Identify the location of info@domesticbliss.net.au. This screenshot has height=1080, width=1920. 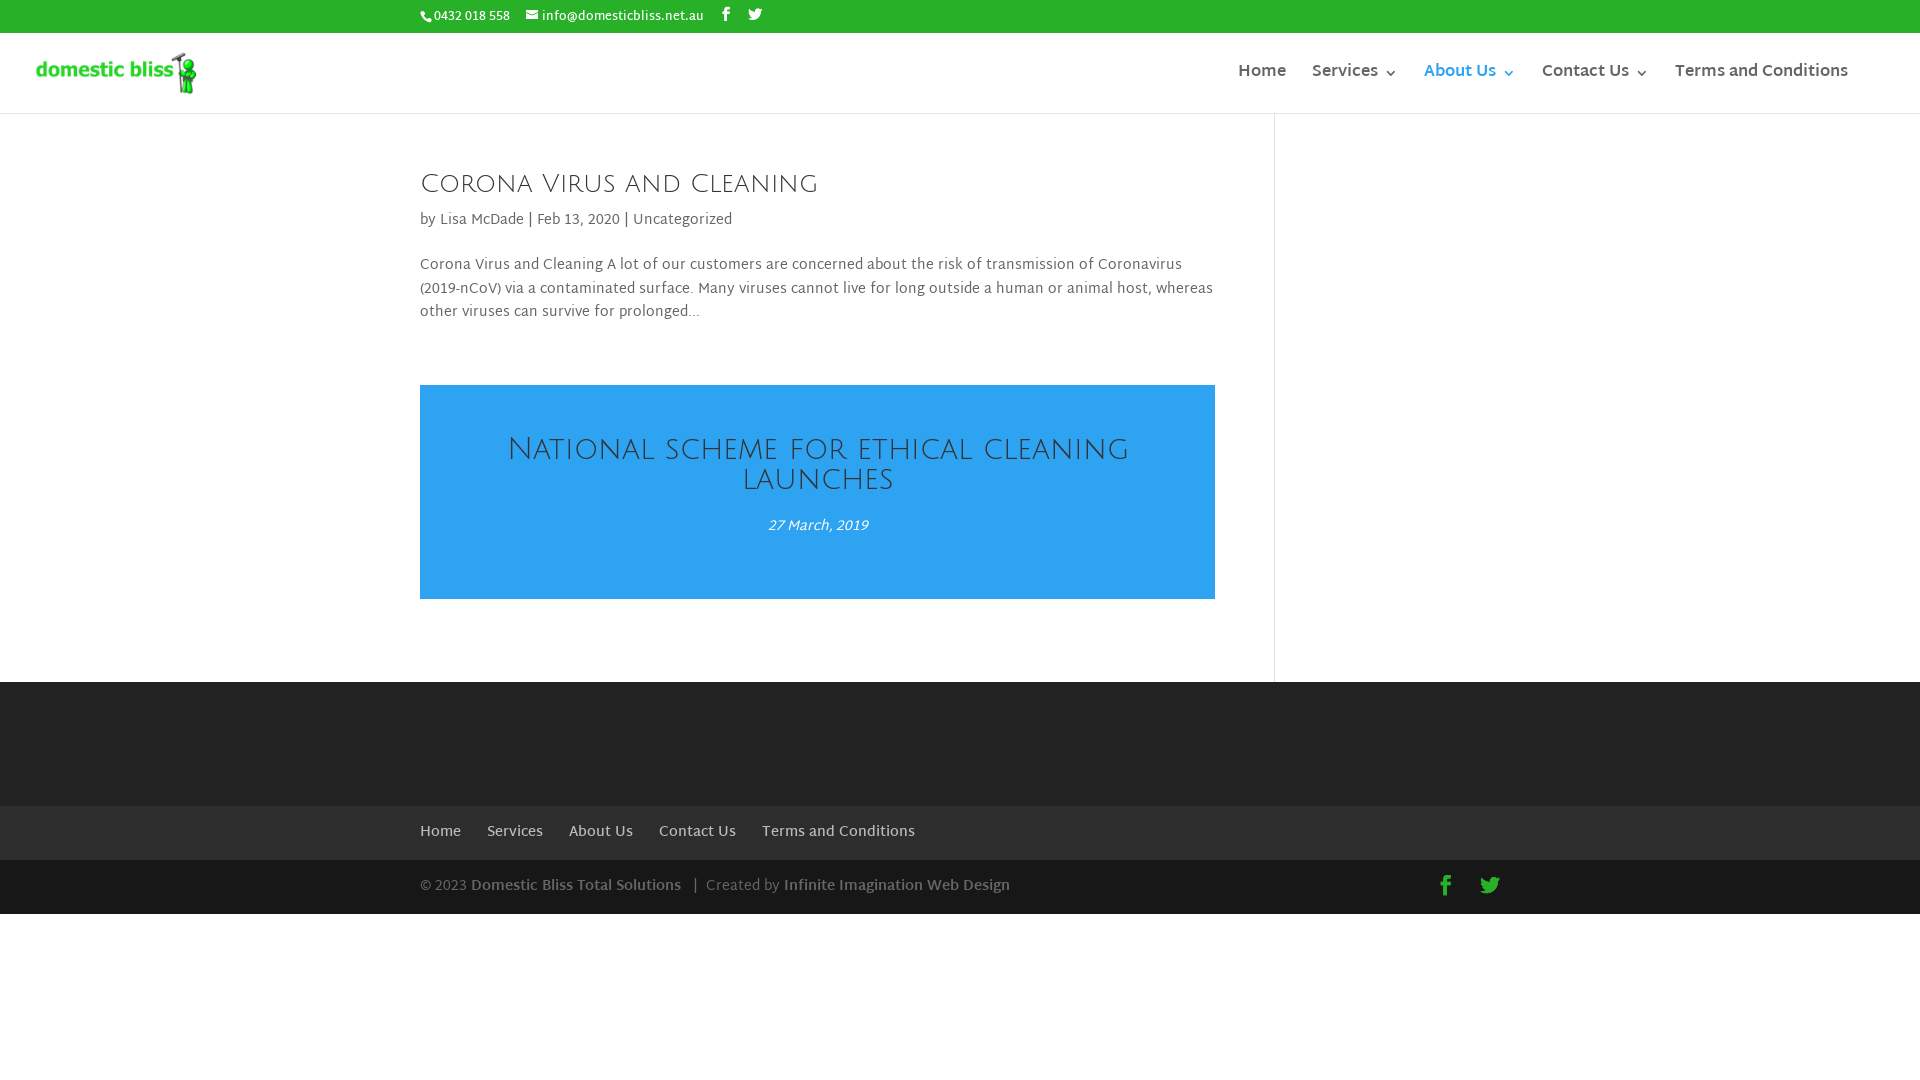
(615, 17).